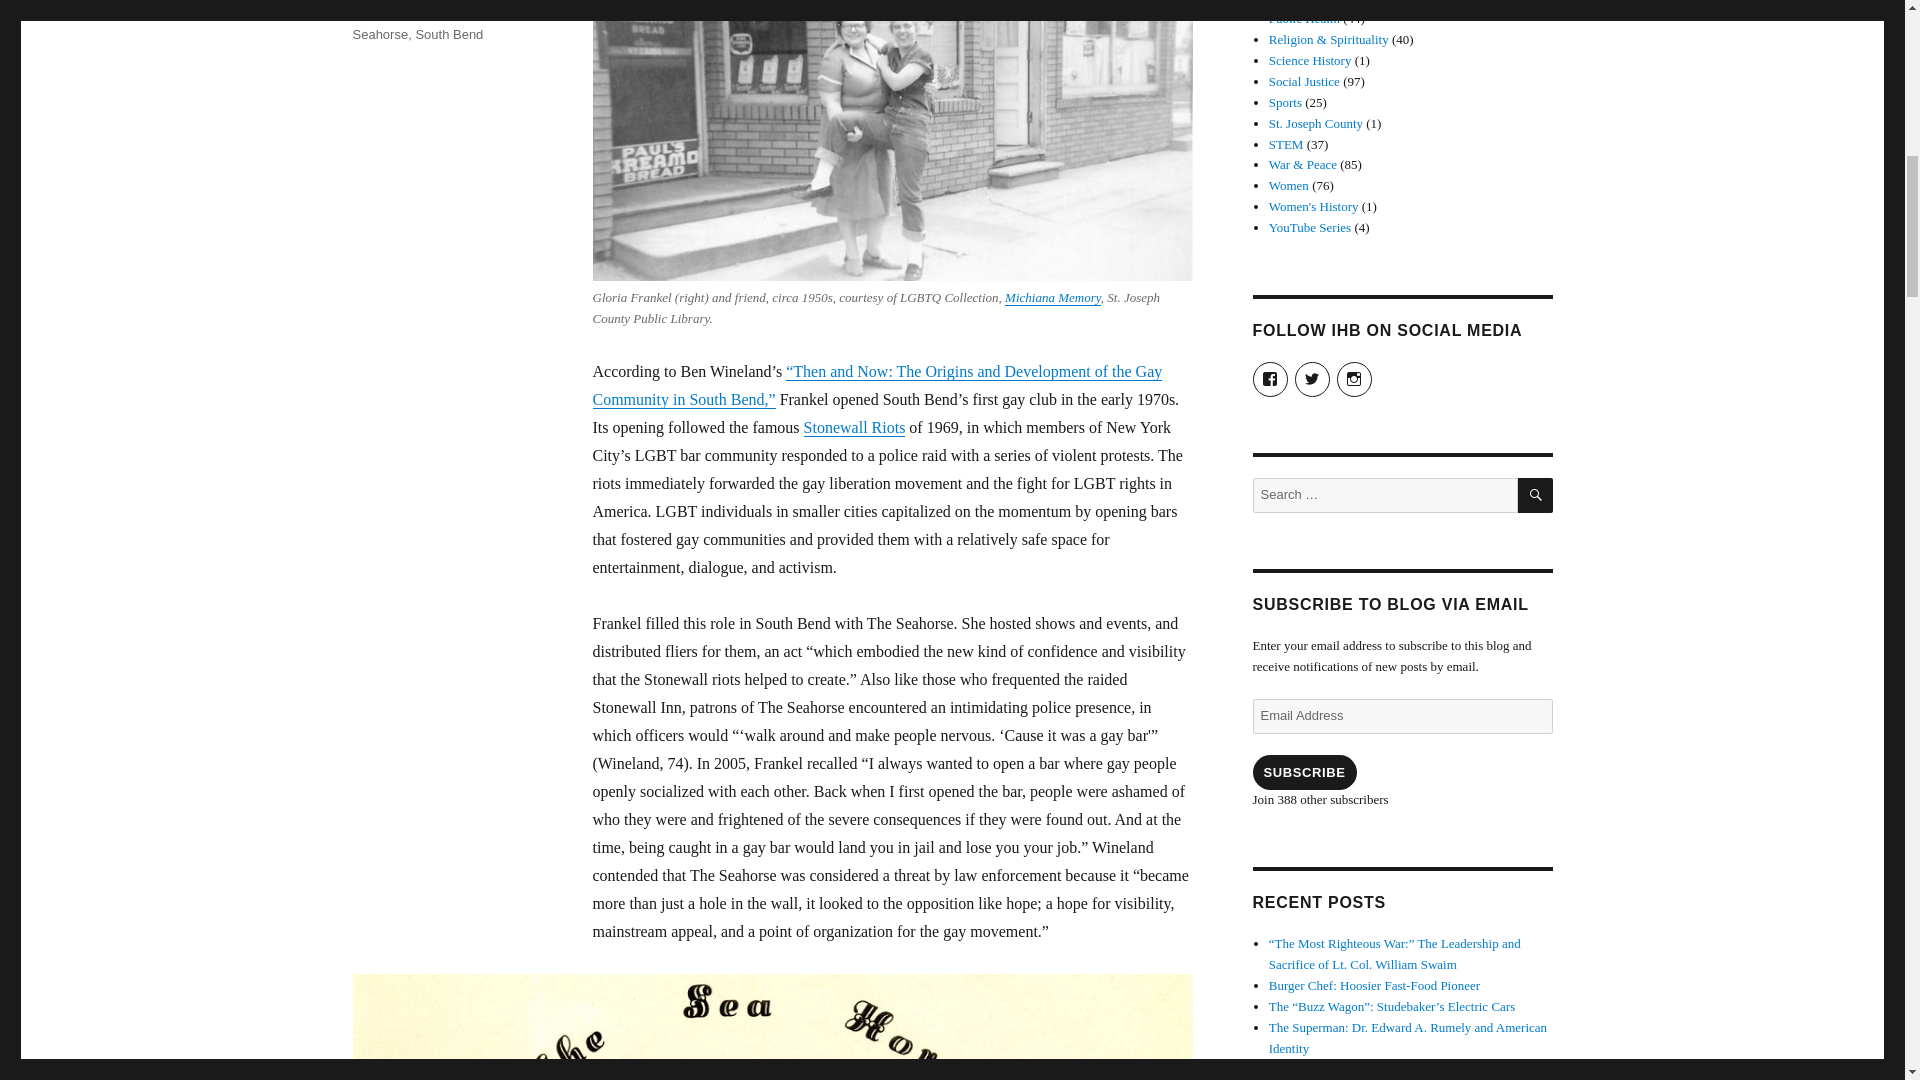 This screenshot has width=1920, height=1080. Describe the element at coordinates (1052, 297) in the screenshot. I see `Michiana Memory` at that location.